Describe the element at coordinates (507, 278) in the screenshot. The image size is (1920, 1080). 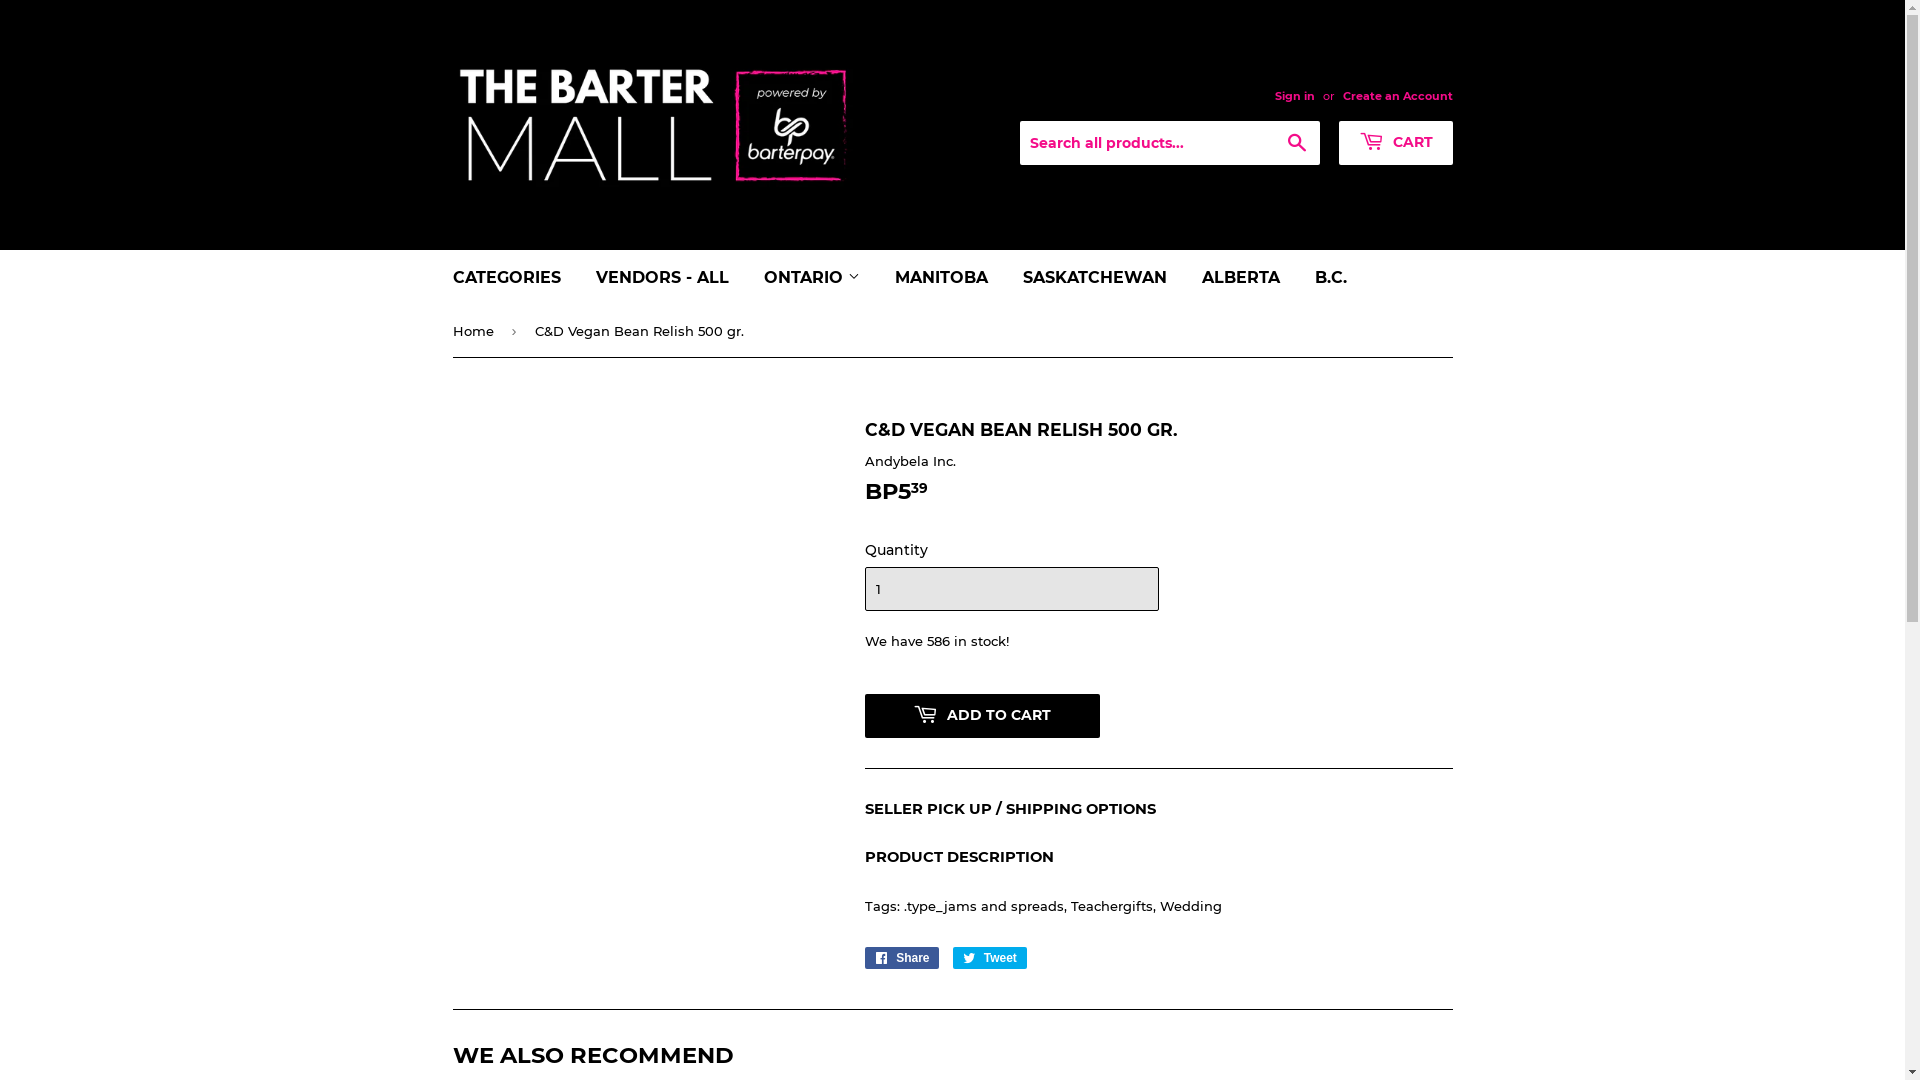
I see `CATEGORIES` at that location.